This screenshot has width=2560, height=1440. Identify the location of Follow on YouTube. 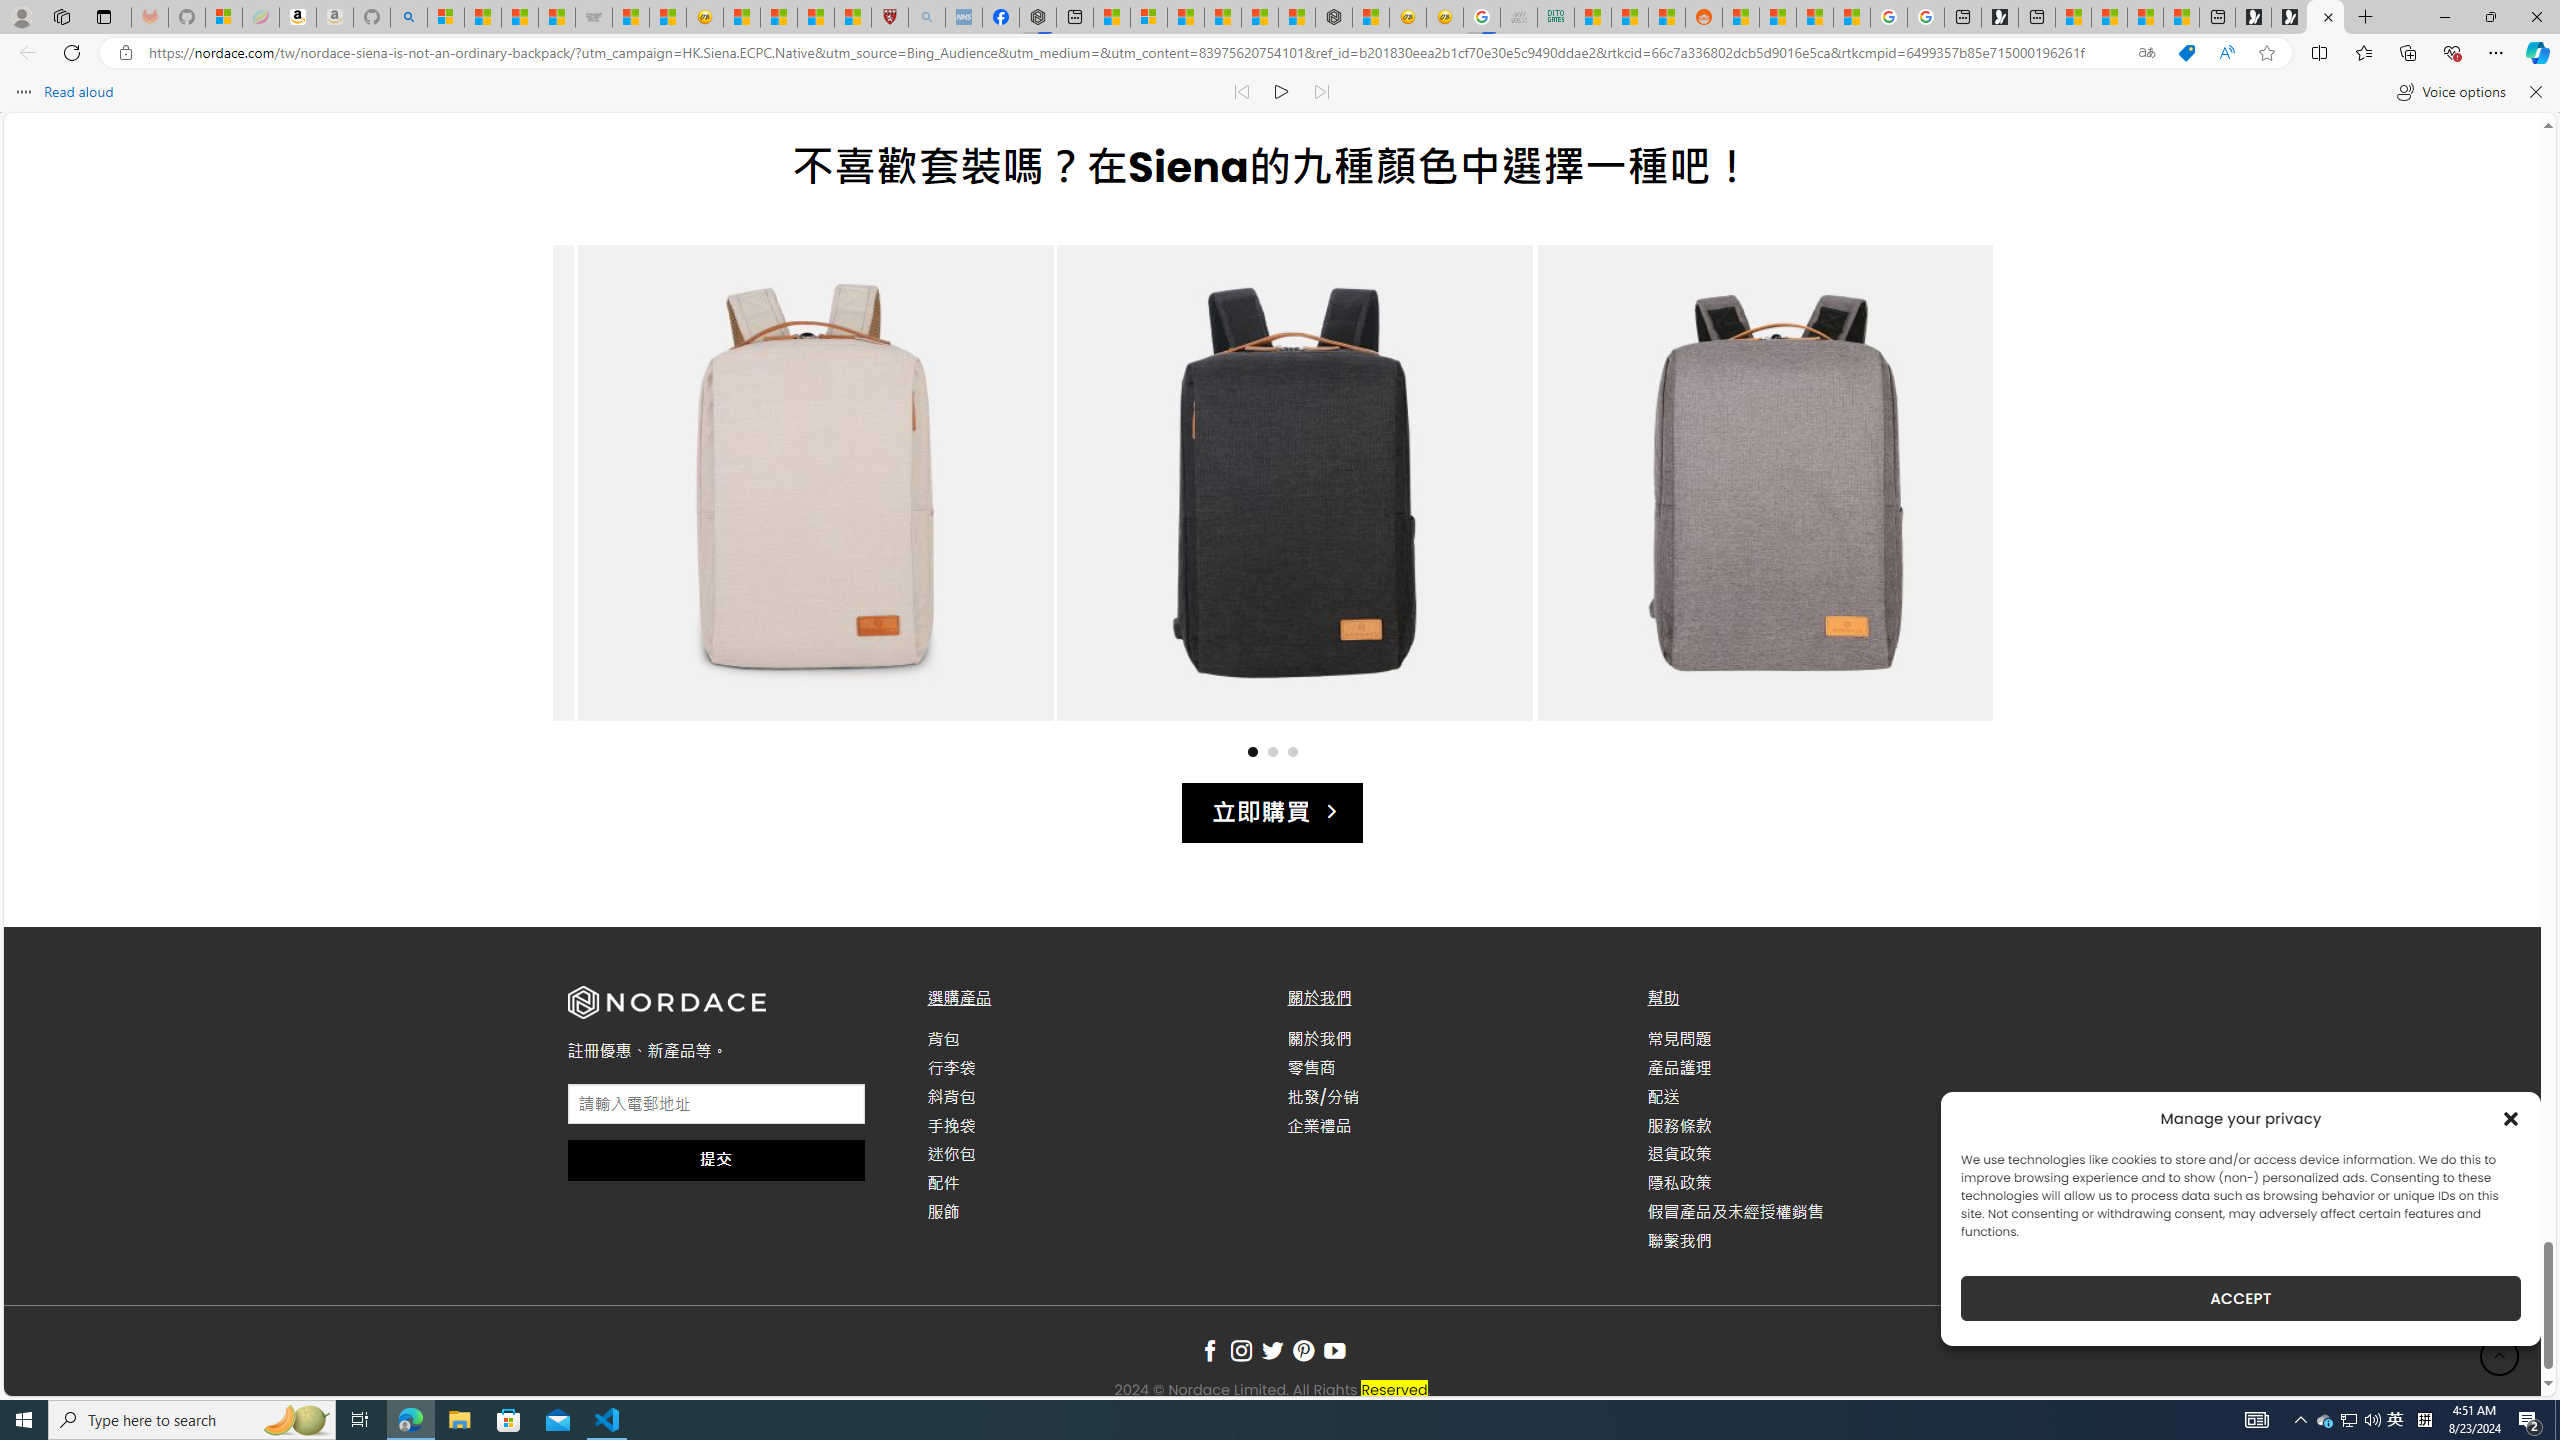
(1334, 1352).